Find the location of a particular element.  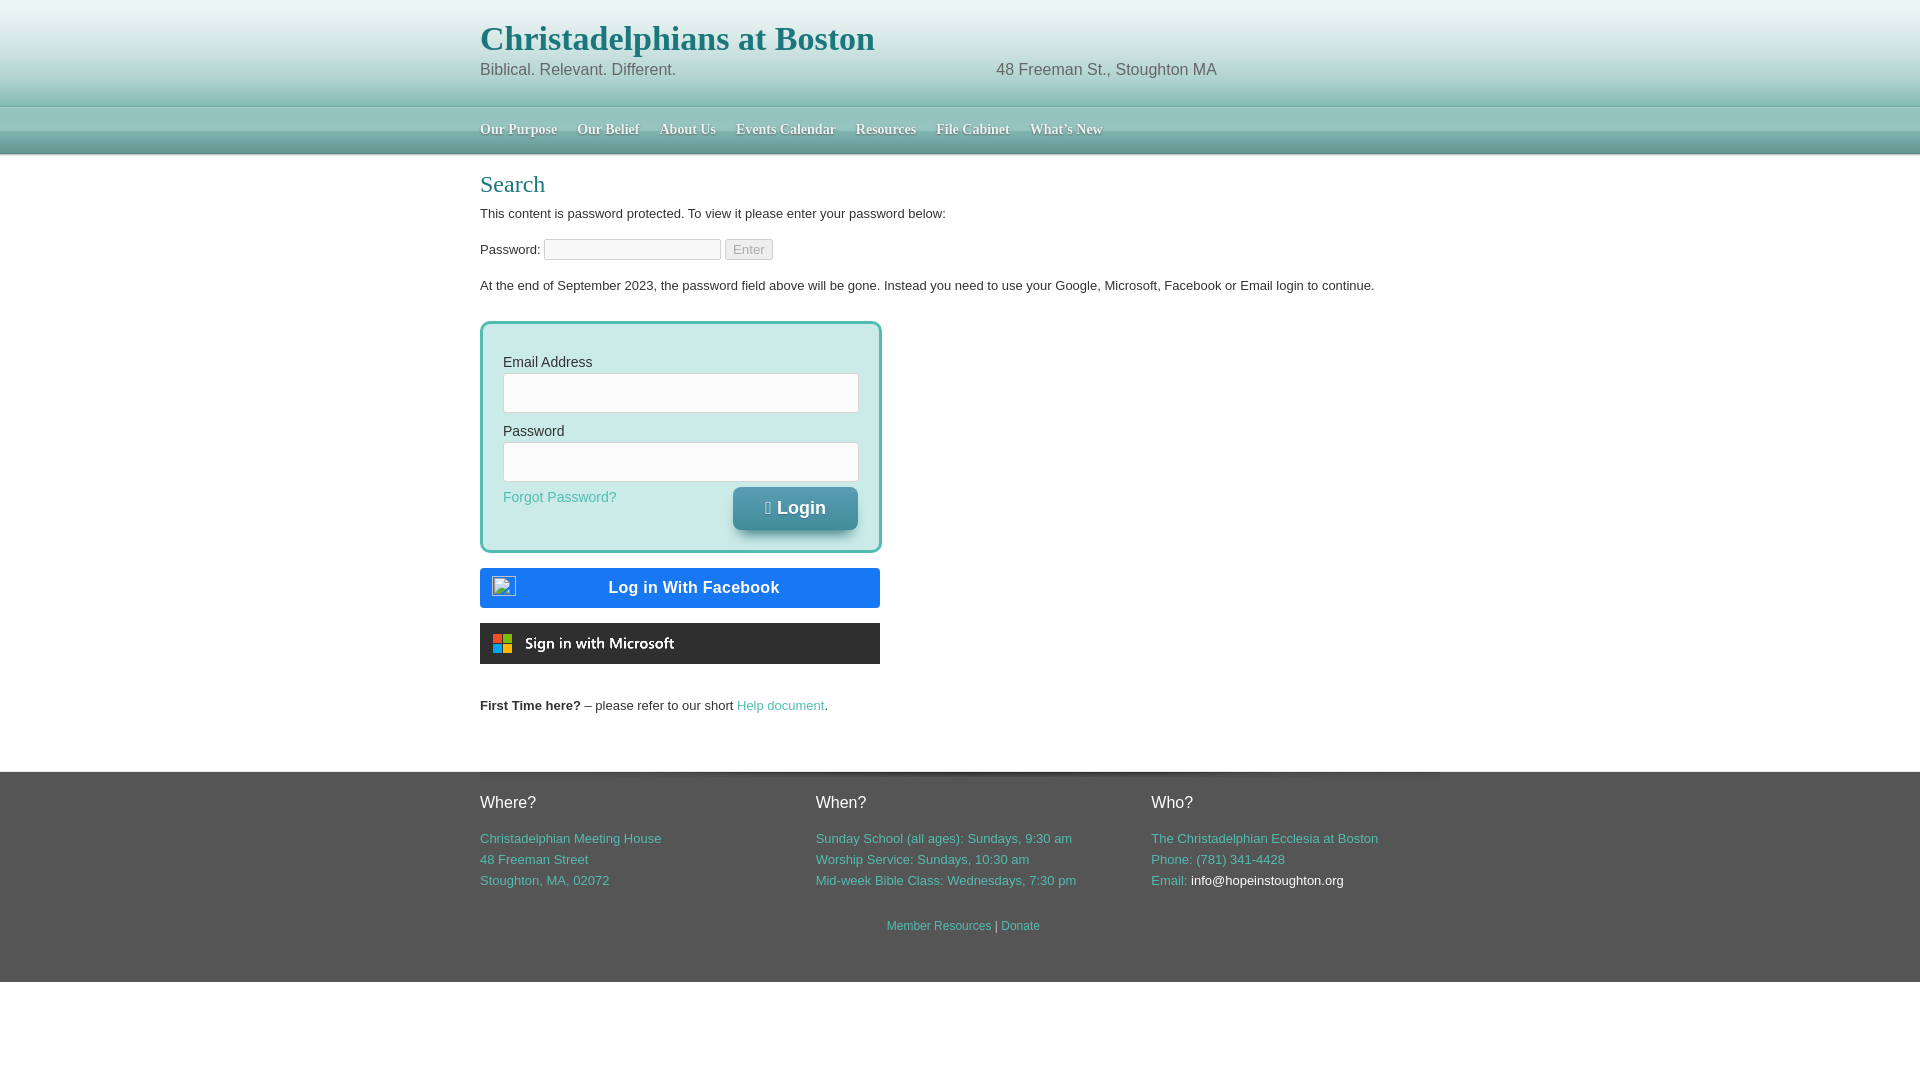

Forgot Password? is located at coordinates (560, 497).